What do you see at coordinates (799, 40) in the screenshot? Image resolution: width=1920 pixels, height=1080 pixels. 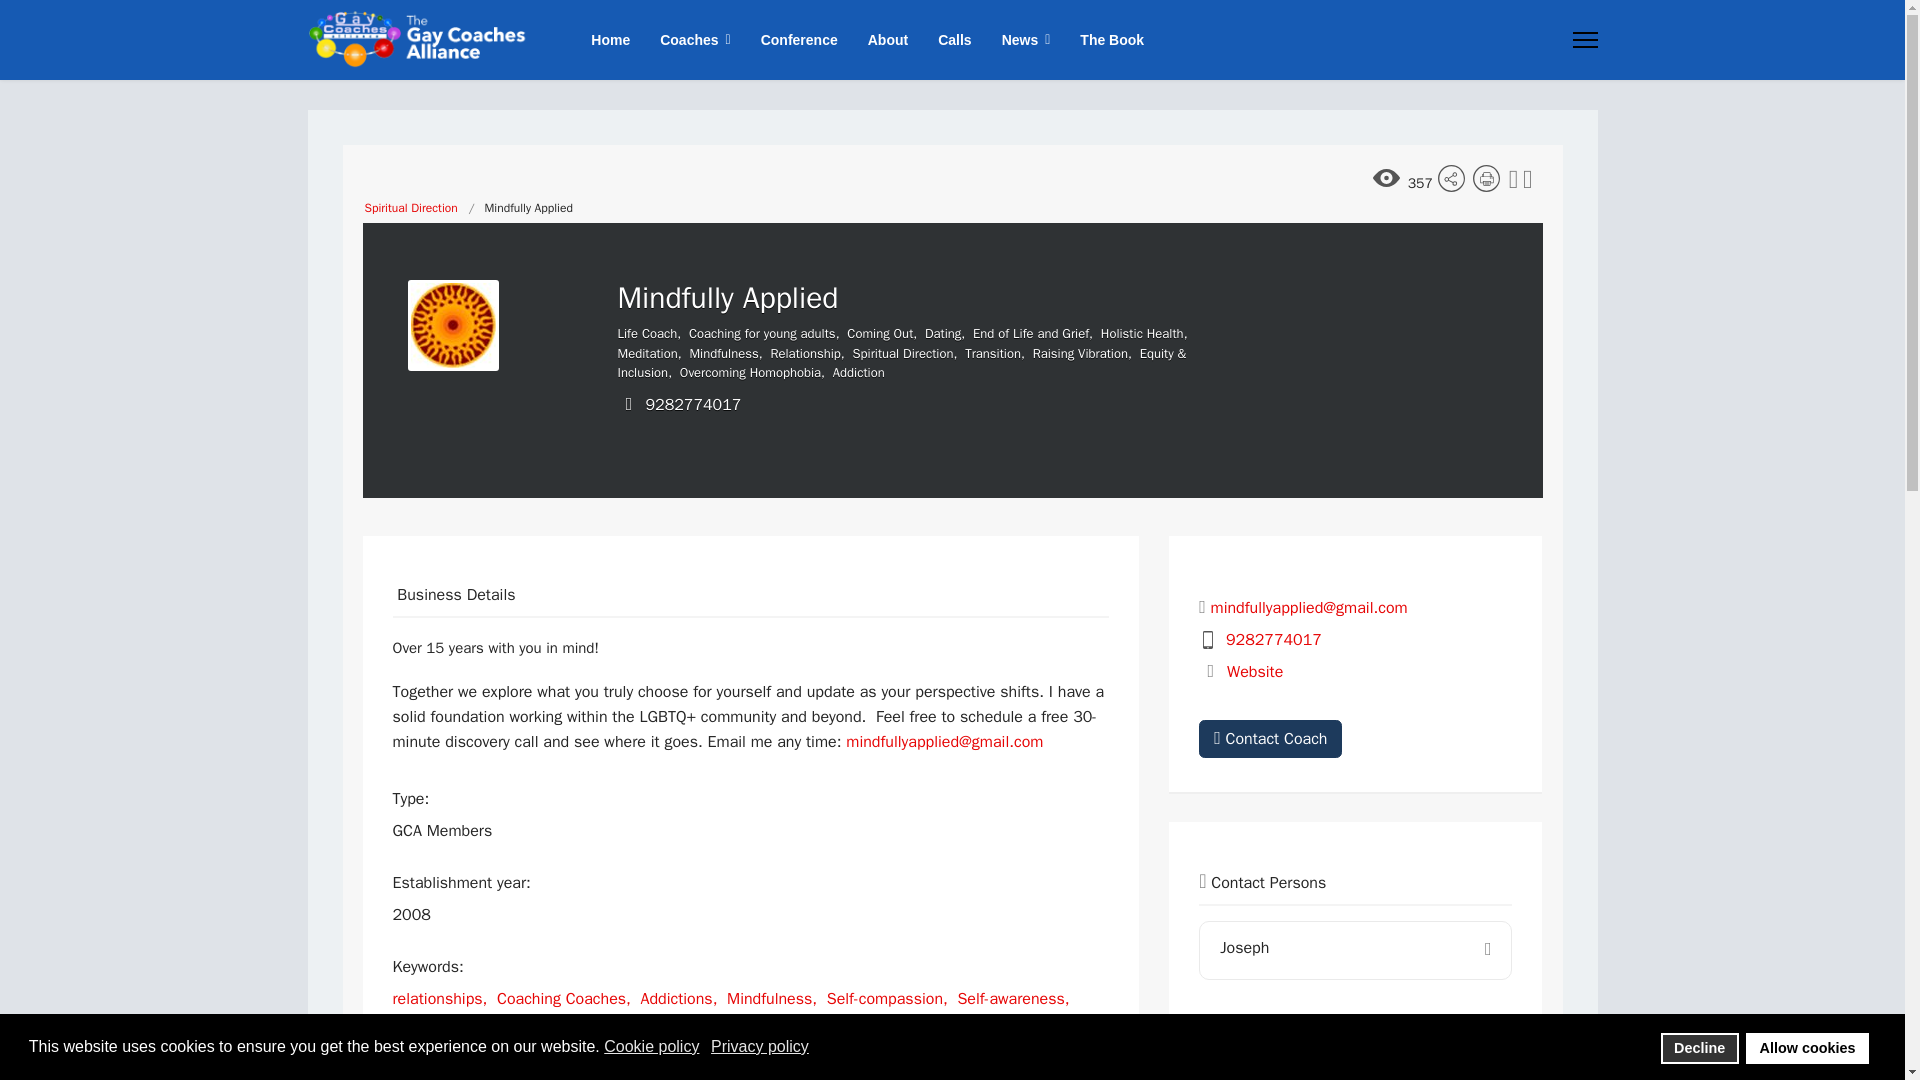 I see `Conference` at bounding box center [799, 40].